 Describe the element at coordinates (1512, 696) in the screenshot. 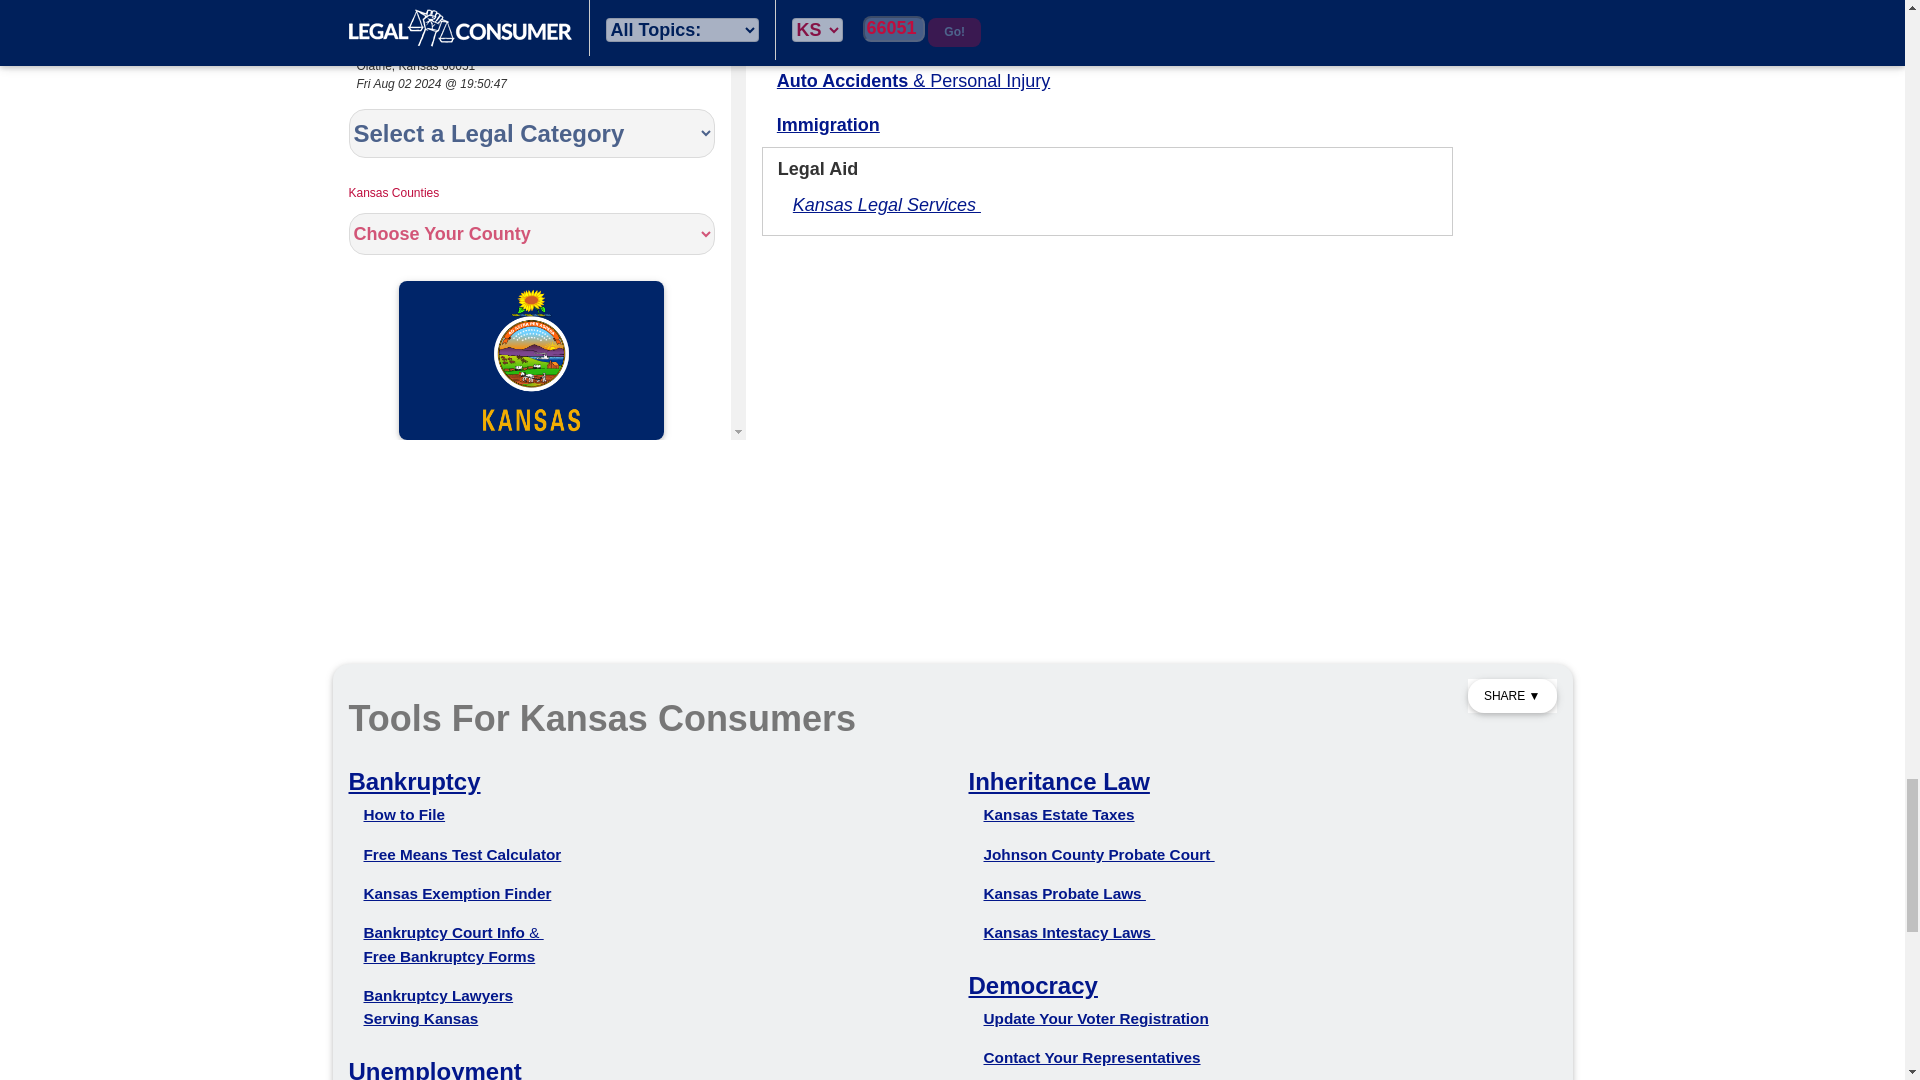

I see `Choose a social sharing platform` at that location.